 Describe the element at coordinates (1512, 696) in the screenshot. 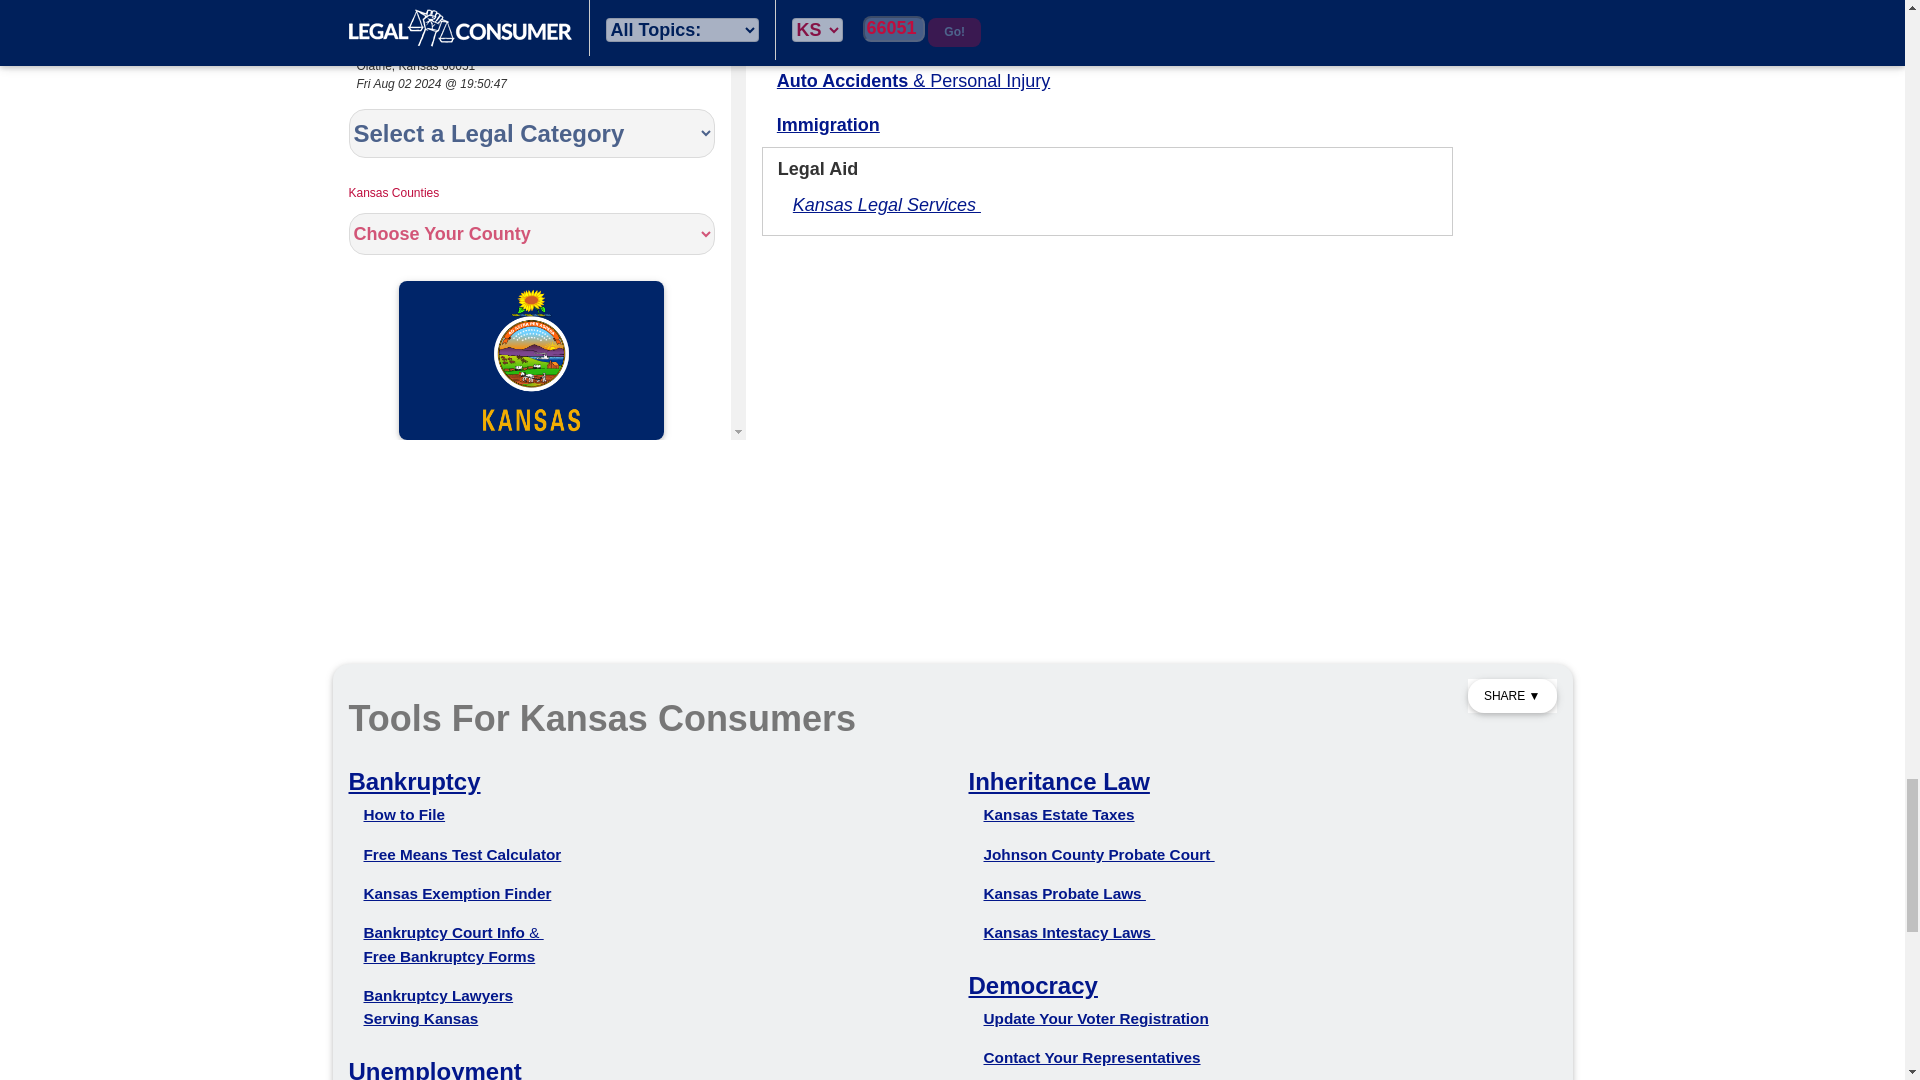

I see `Choose a social sharing platform` at that location.